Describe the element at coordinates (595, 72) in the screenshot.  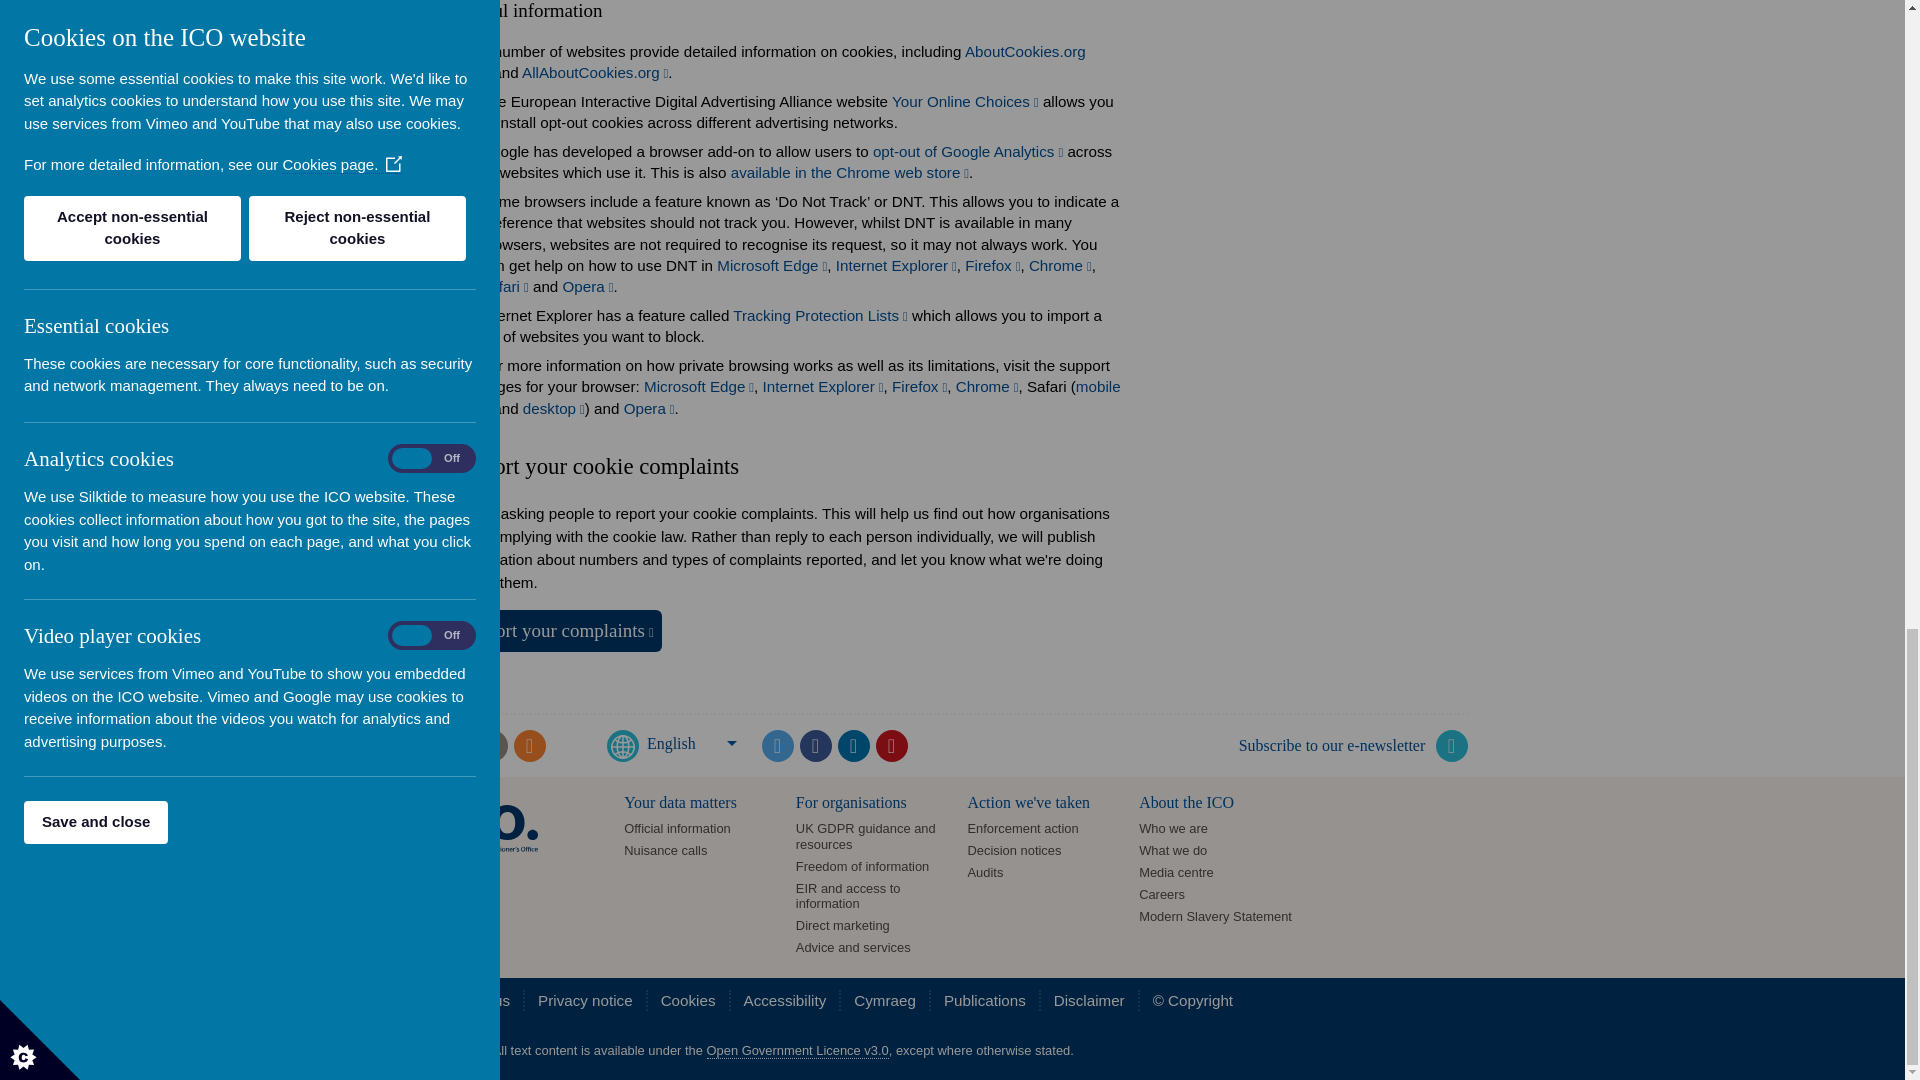
I see `AllAboutCookies.org` at that location.